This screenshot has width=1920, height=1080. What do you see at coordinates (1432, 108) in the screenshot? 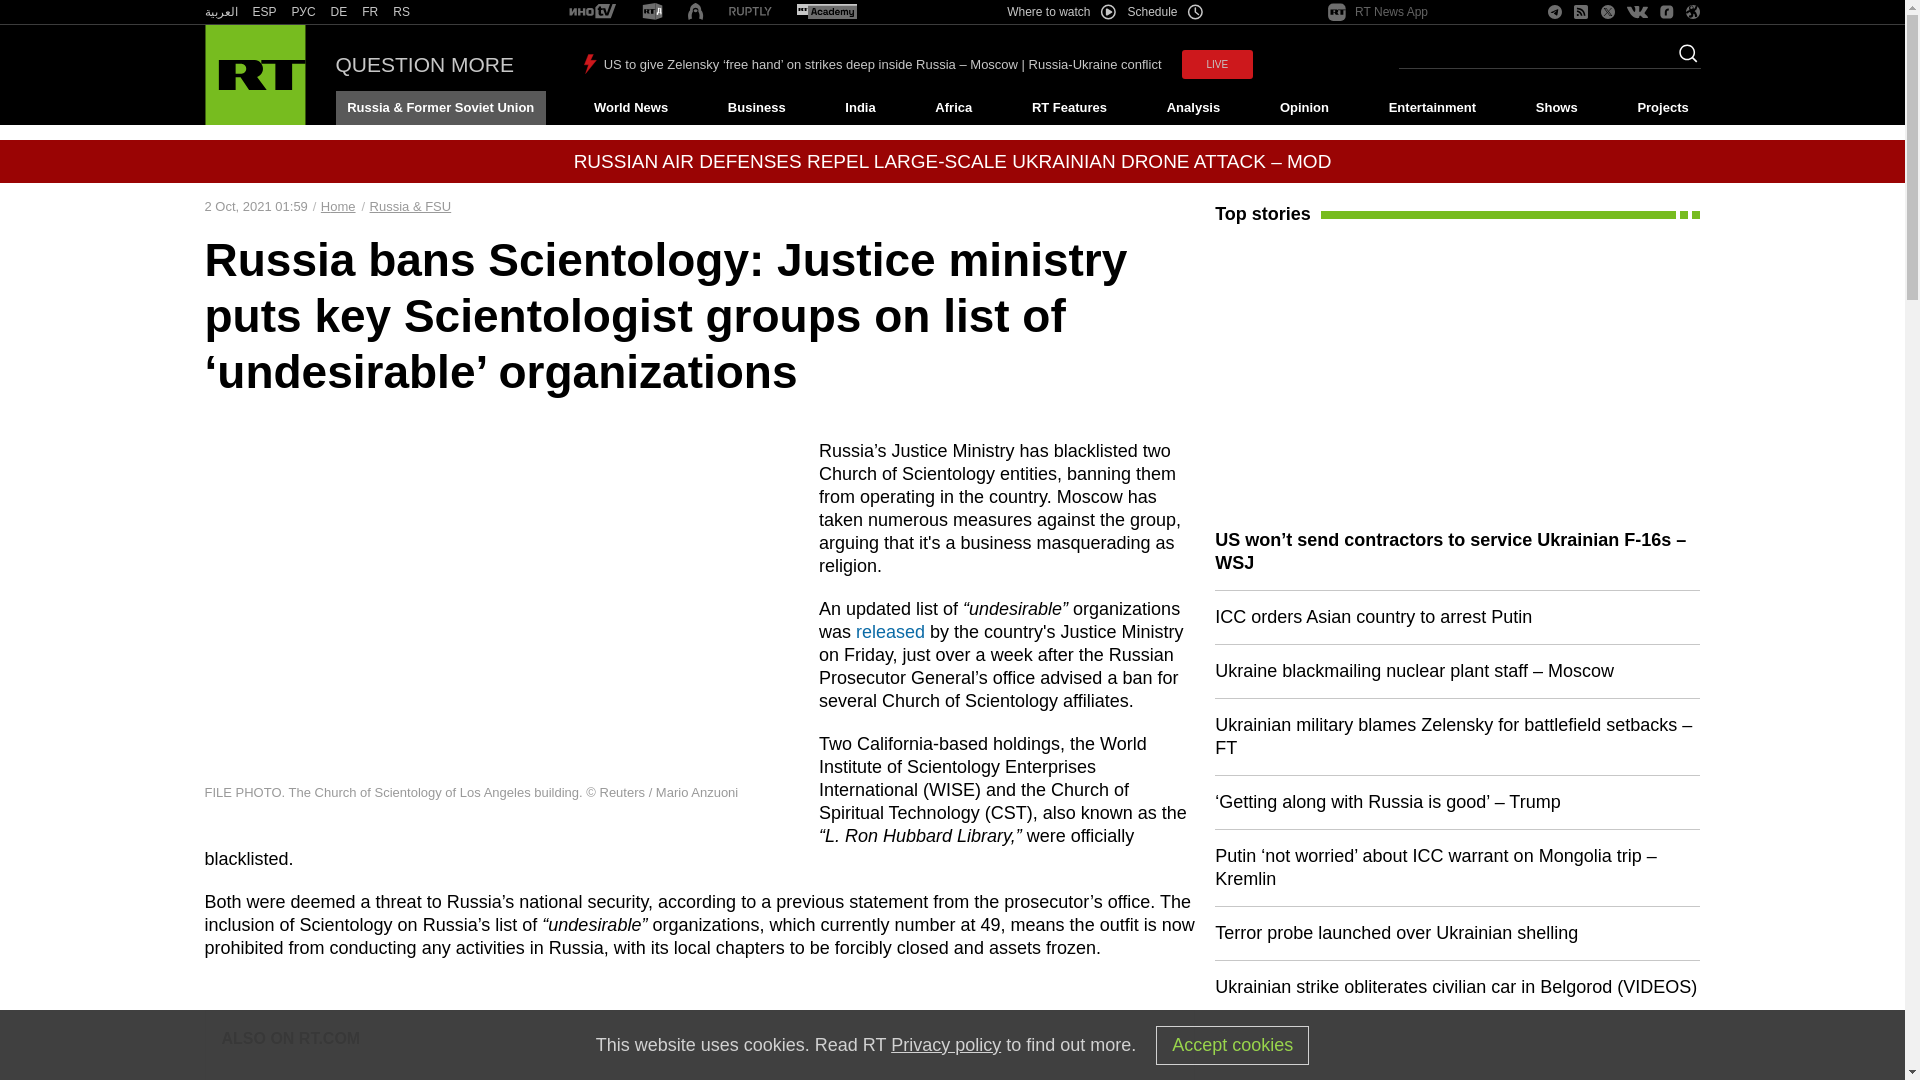
I see `Entertainment` at bounding box center [1432, 108].